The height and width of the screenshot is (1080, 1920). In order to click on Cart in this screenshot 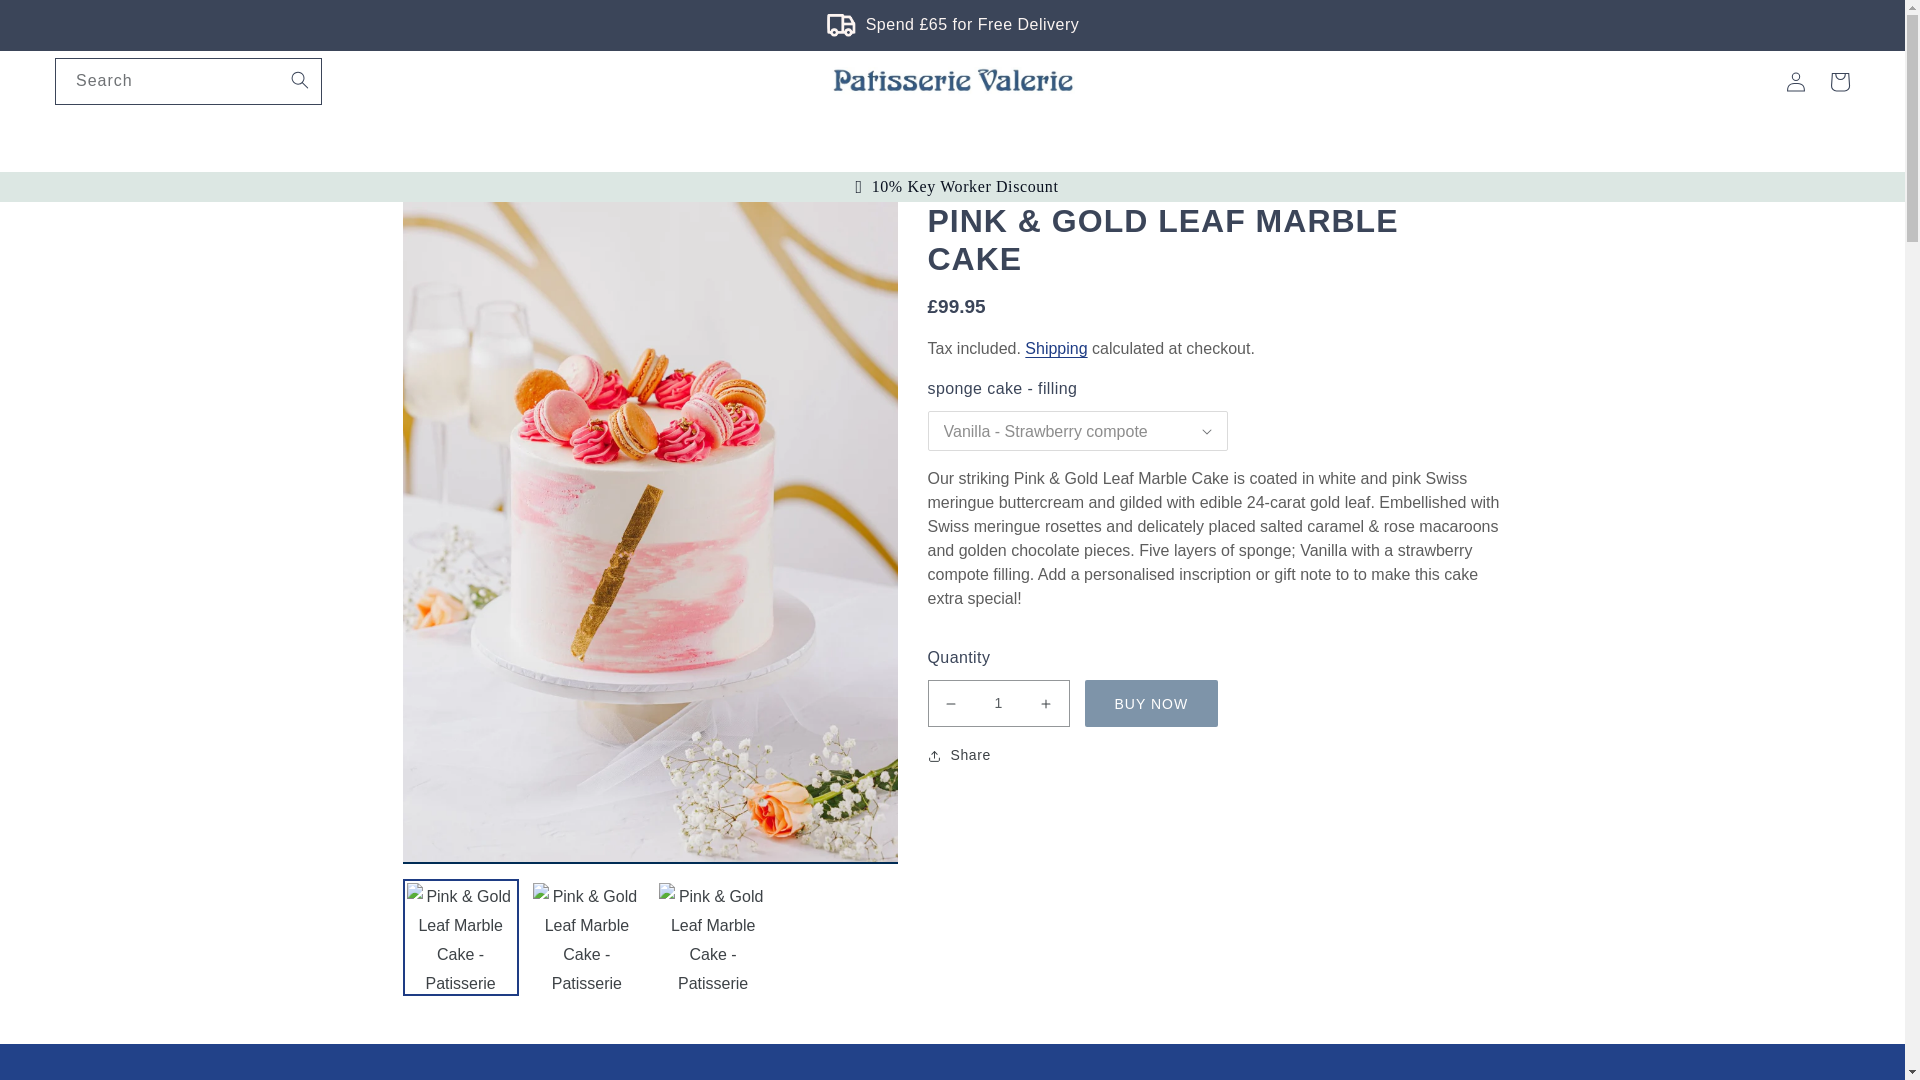, I will do `click(1840, 82)`.